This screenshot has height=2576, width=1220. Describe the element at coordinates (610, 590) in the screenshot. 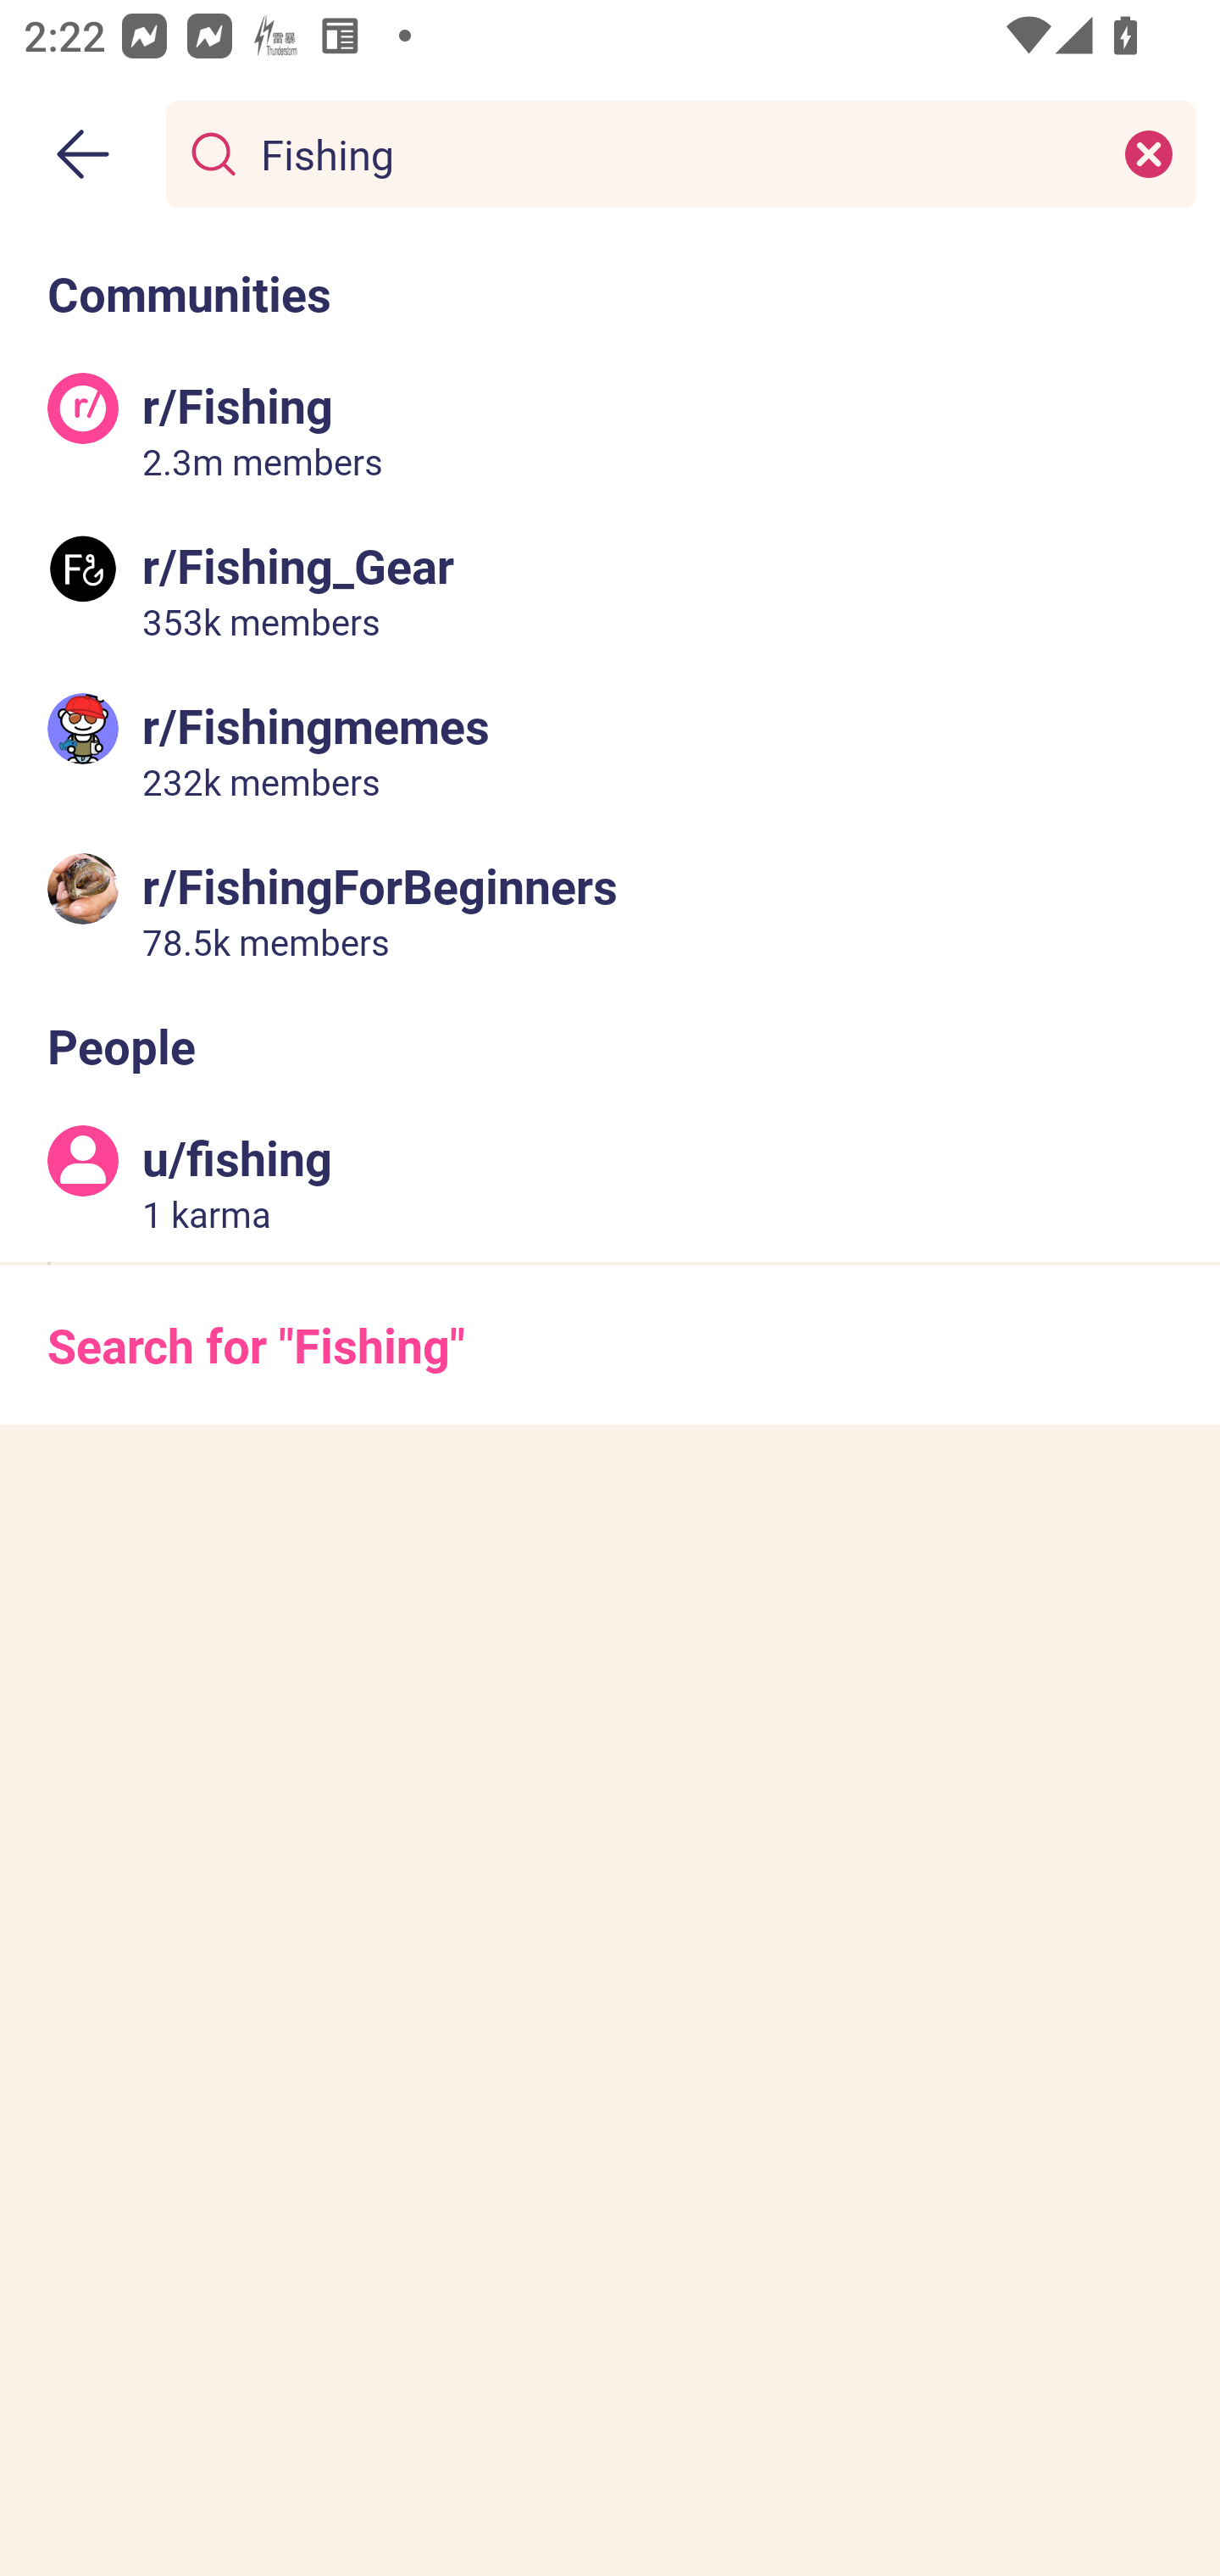

I see `r/Fishing_Gear 353k members 353 thousand members` at that location.